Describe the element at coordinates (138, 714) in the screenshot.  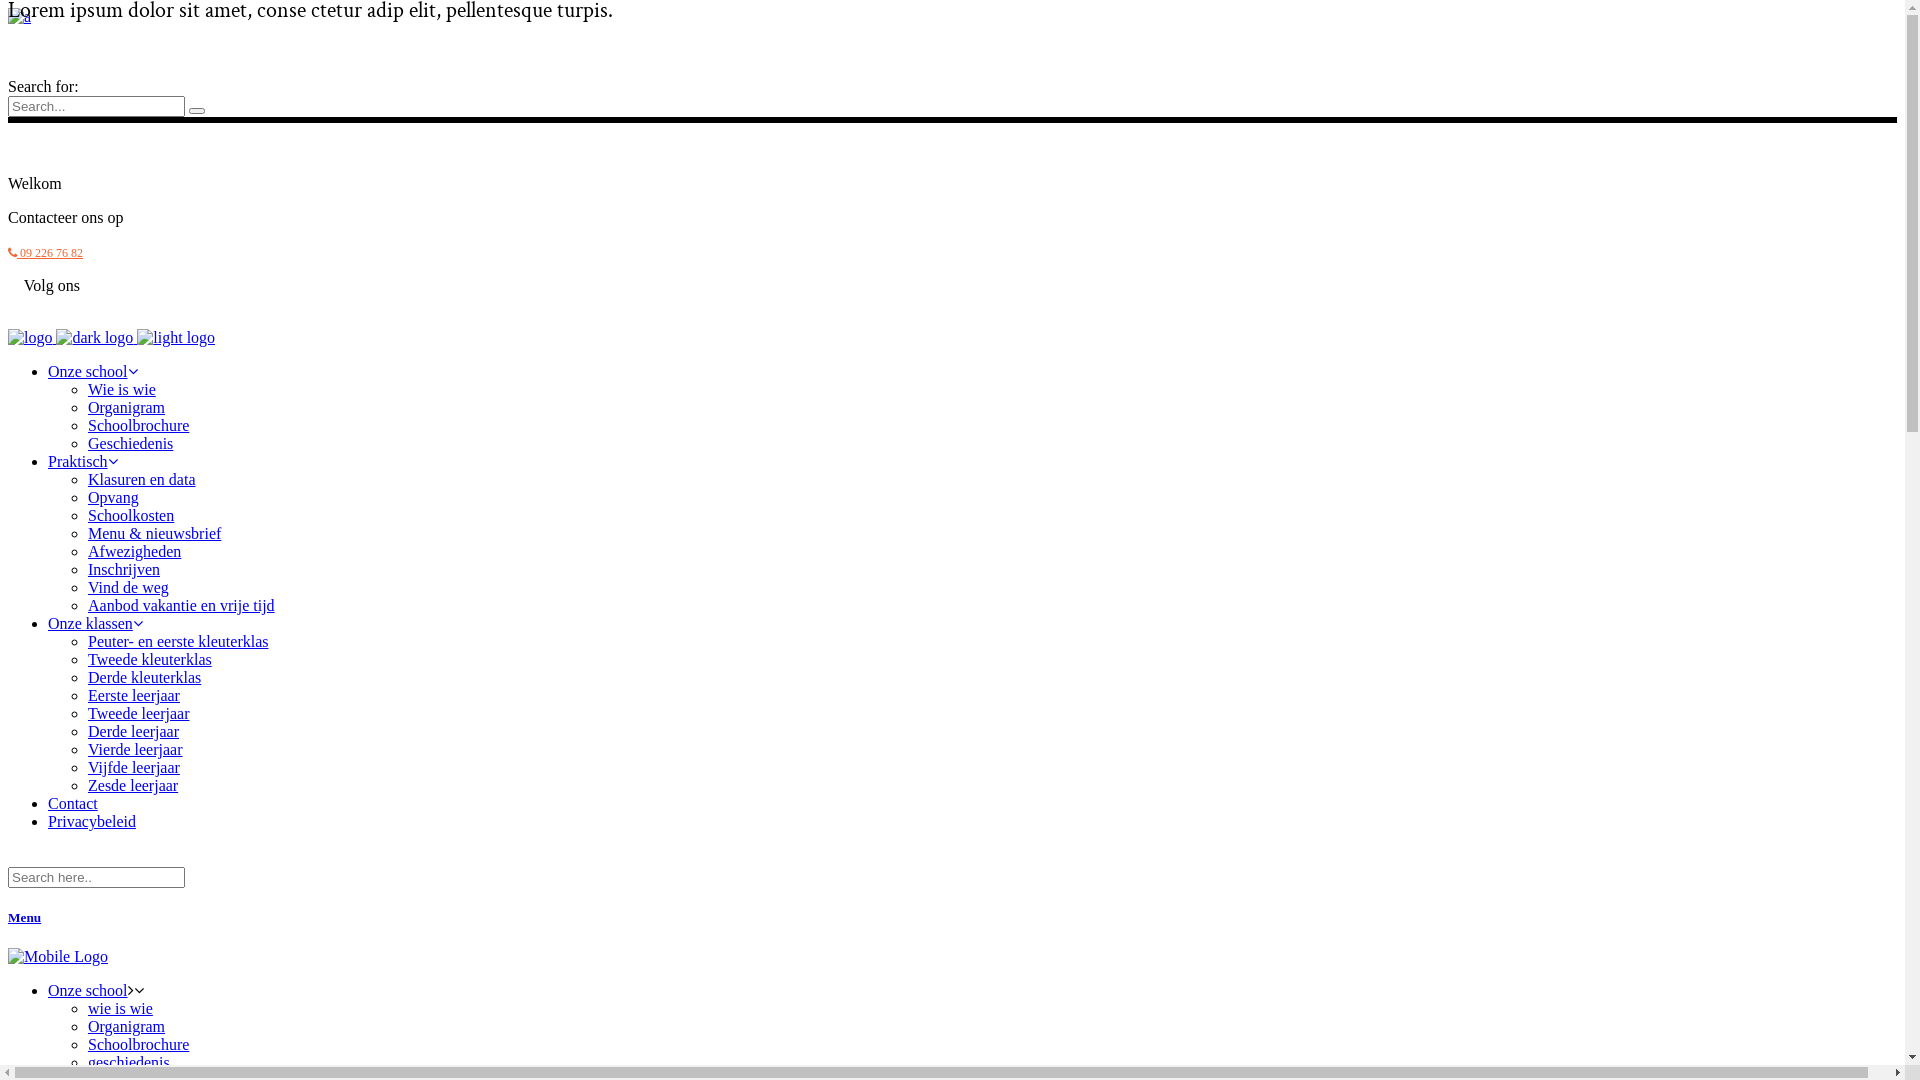
I see `Tweede leerjaar` at that location.